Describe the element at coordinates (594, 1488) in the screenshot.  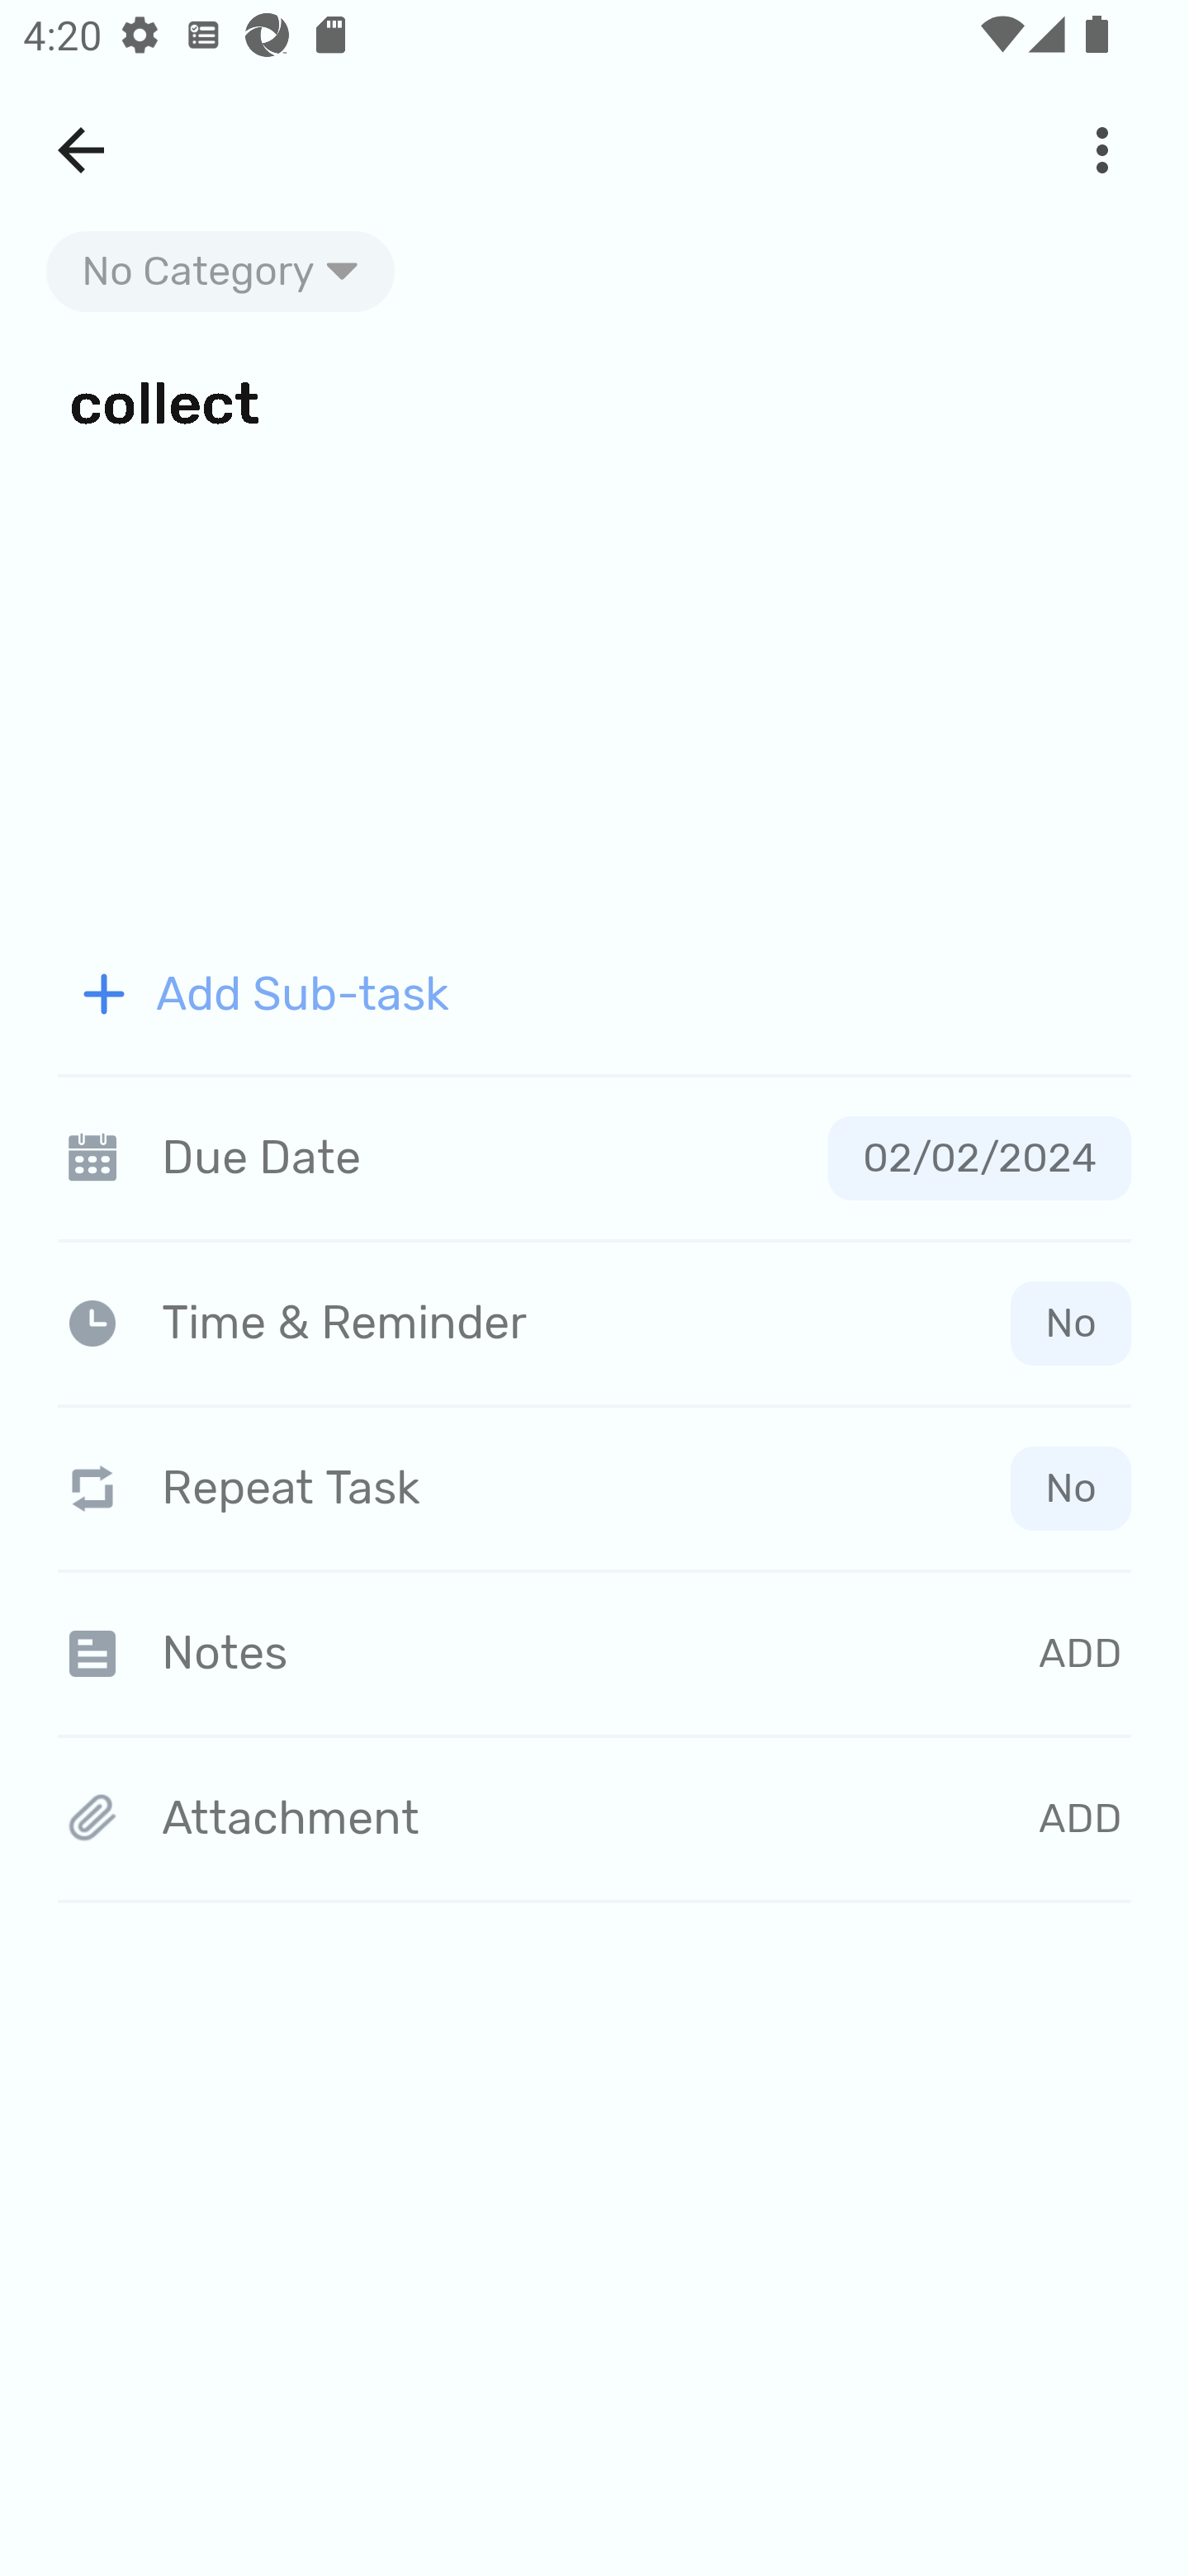
I see `Repeat Task No` at that location.